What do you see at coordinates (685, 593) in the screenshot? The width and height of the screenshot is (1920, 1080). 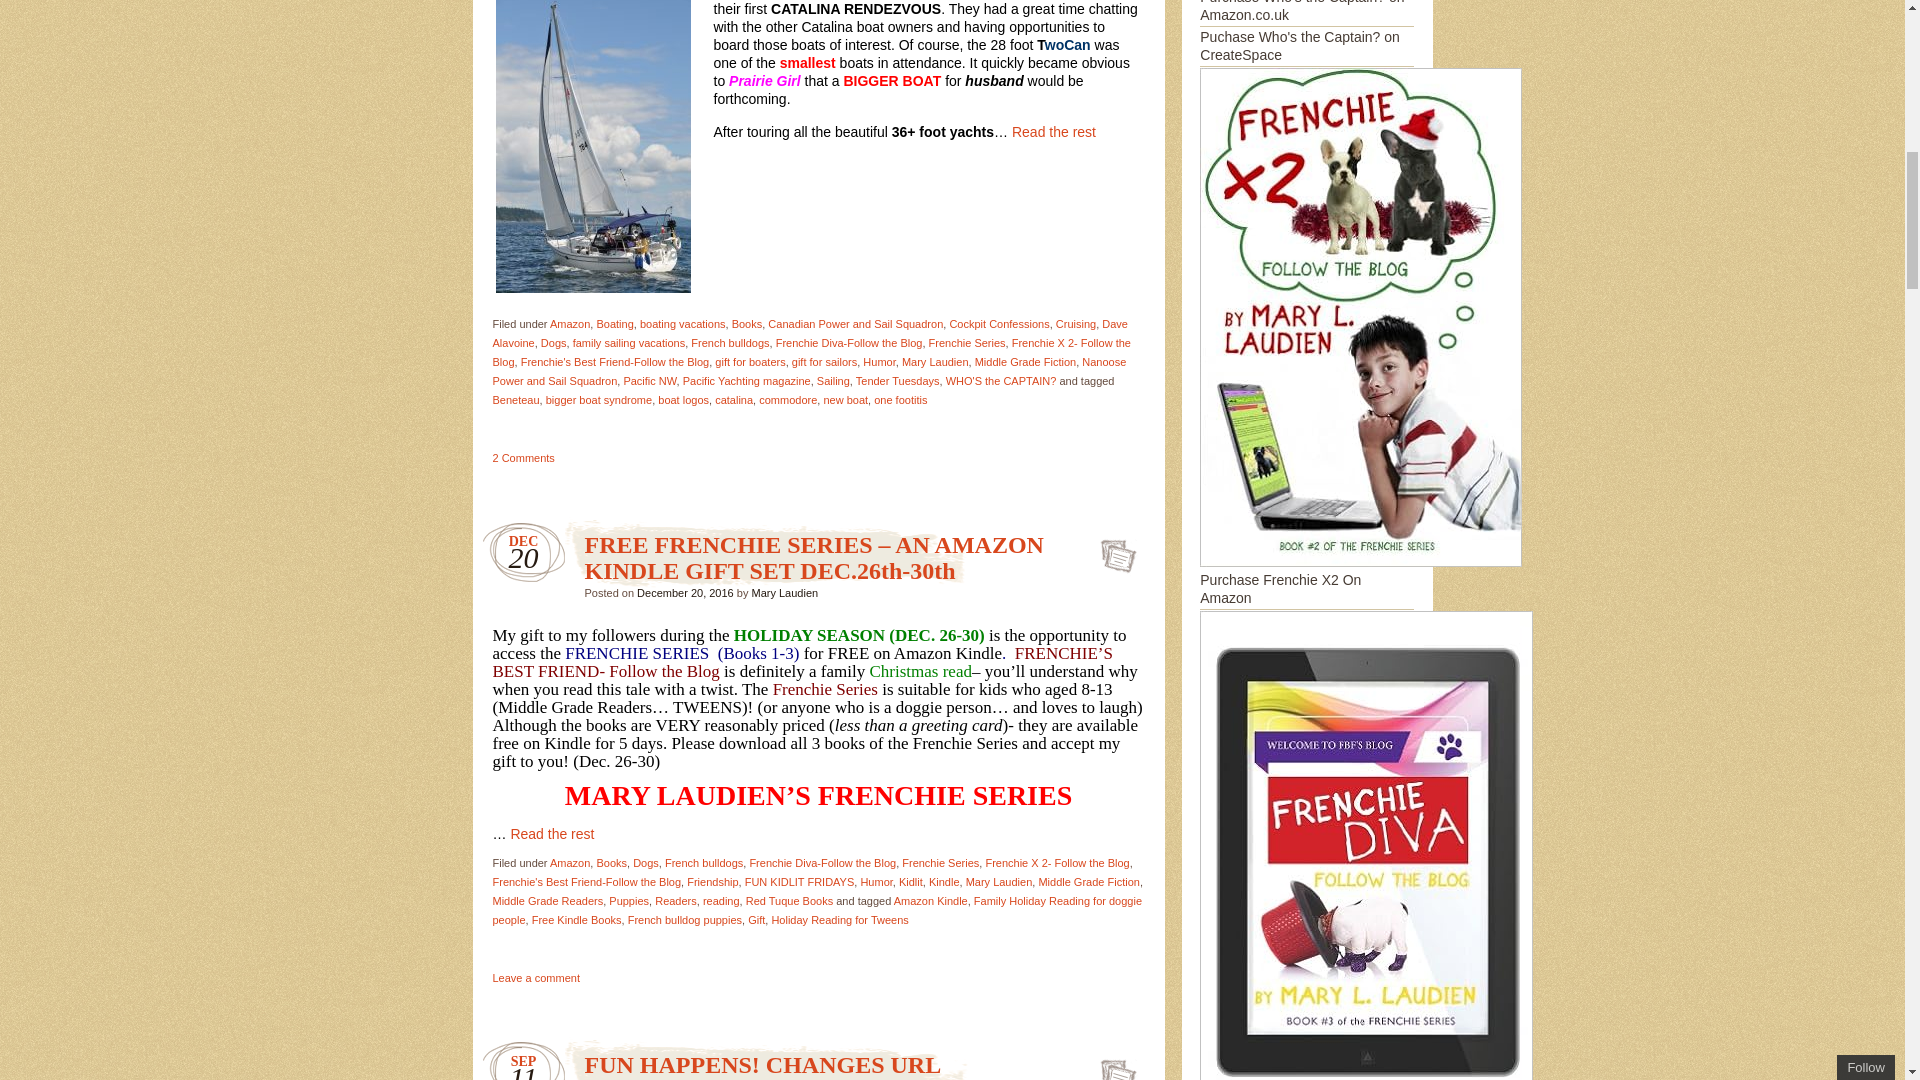 I see `4:28 pm` at bounding box center [685, 593].